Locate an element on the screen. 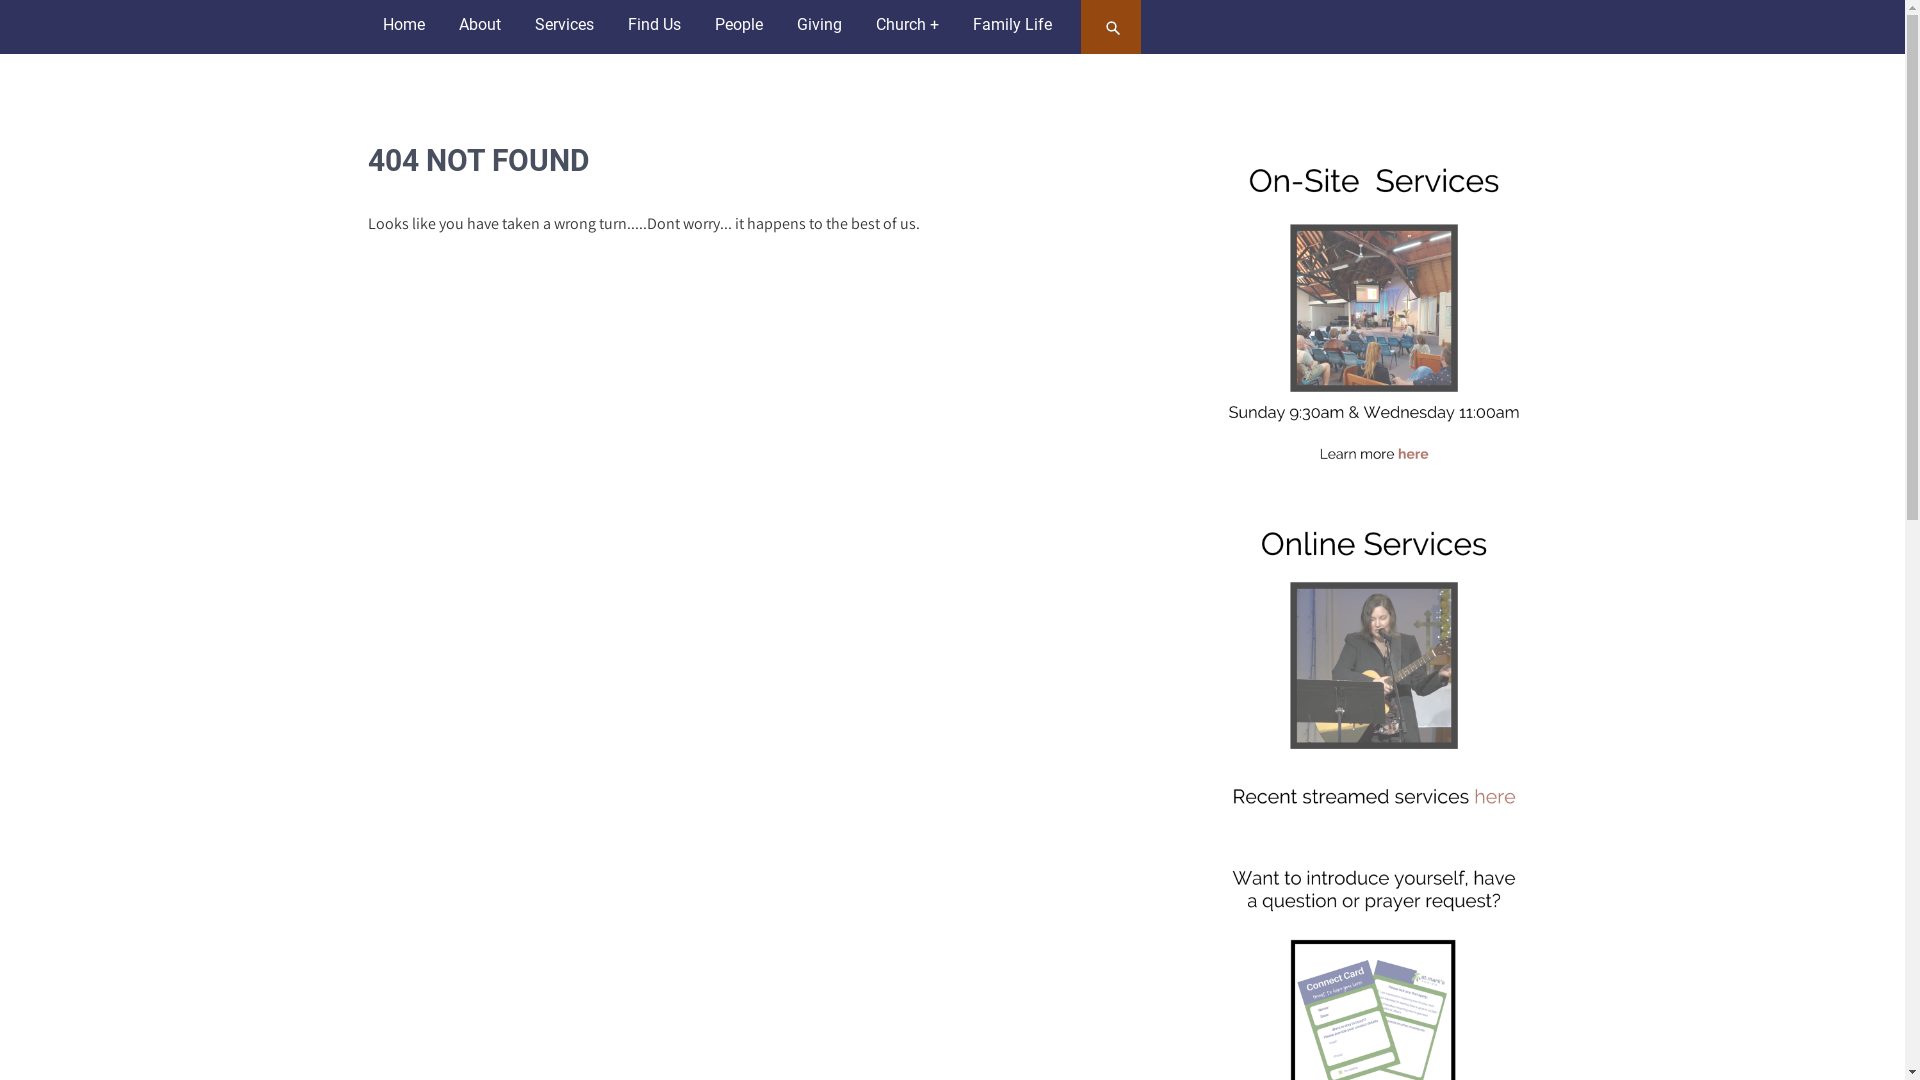  Search is located at coordinates (1113, 27).